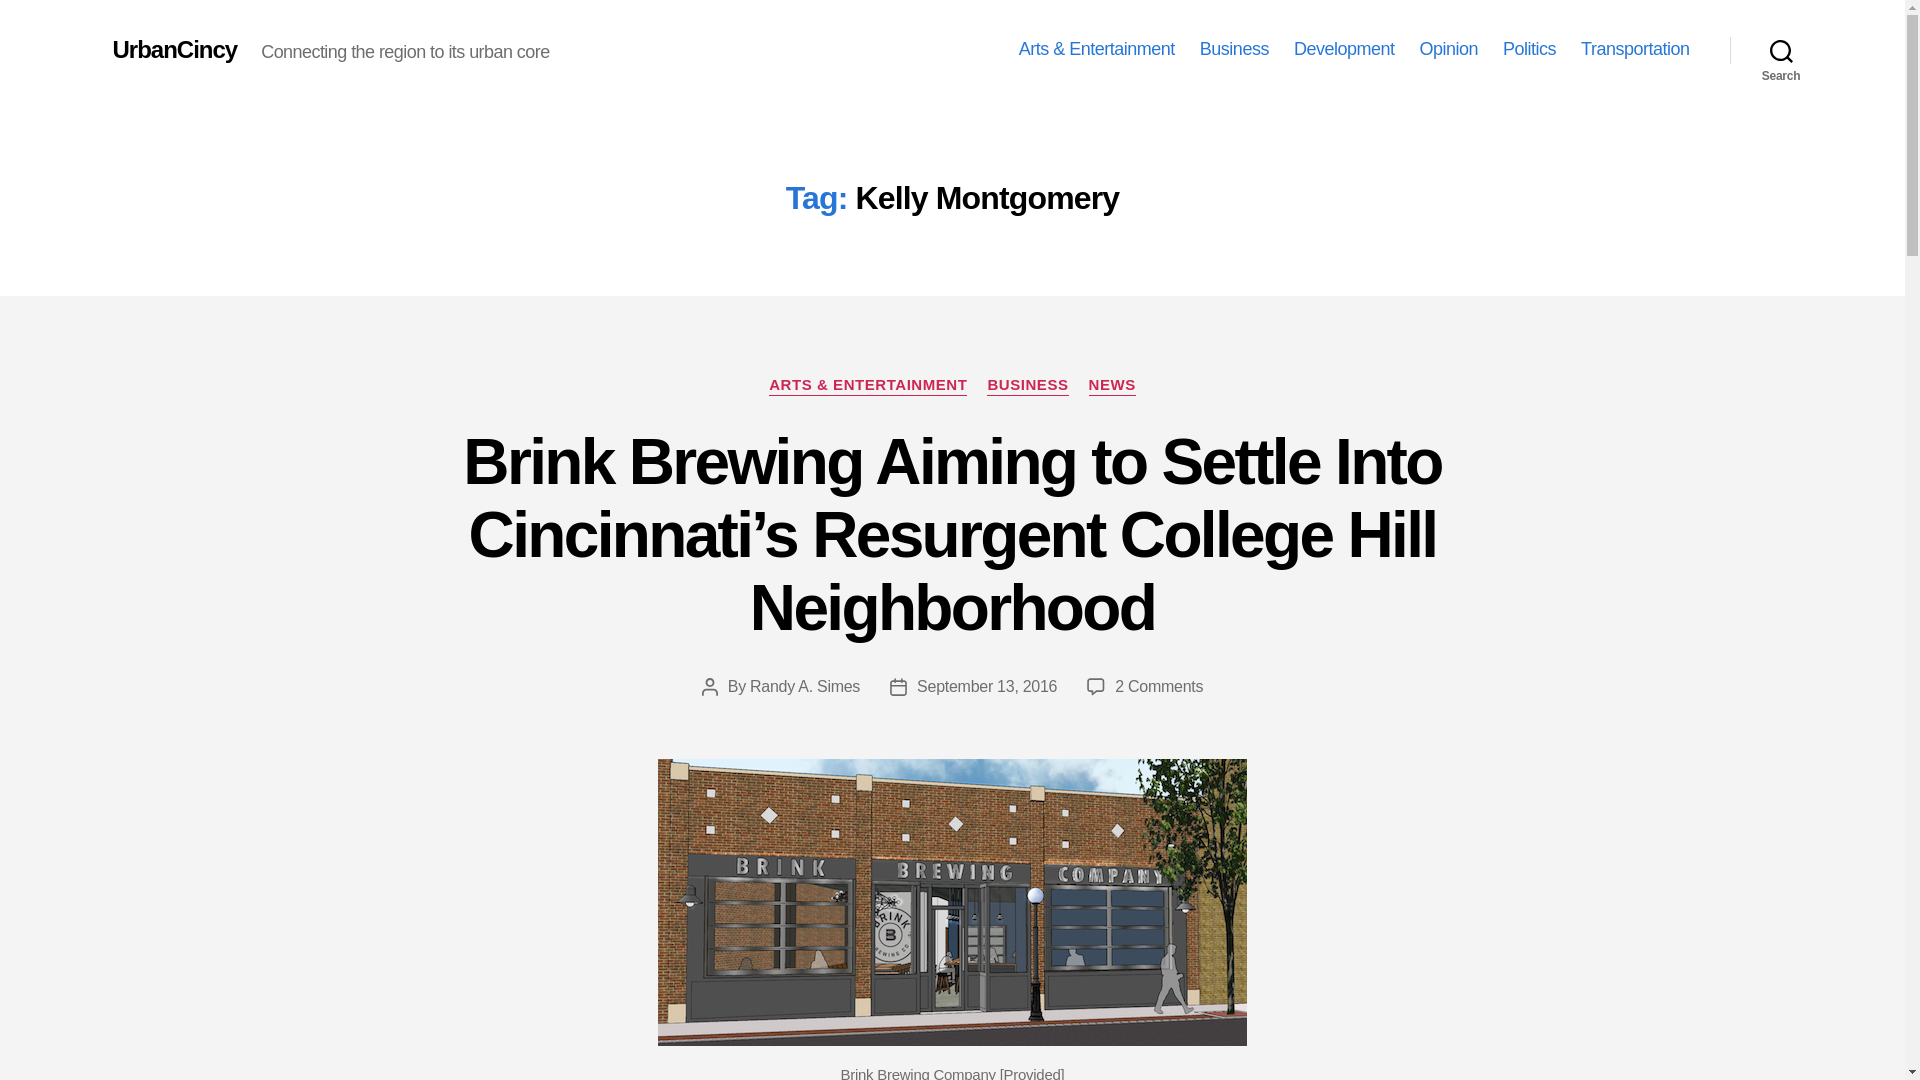 The width and height of the screenshot is (1920, 1080). I want to click on NEWS, so click(1112, 386).